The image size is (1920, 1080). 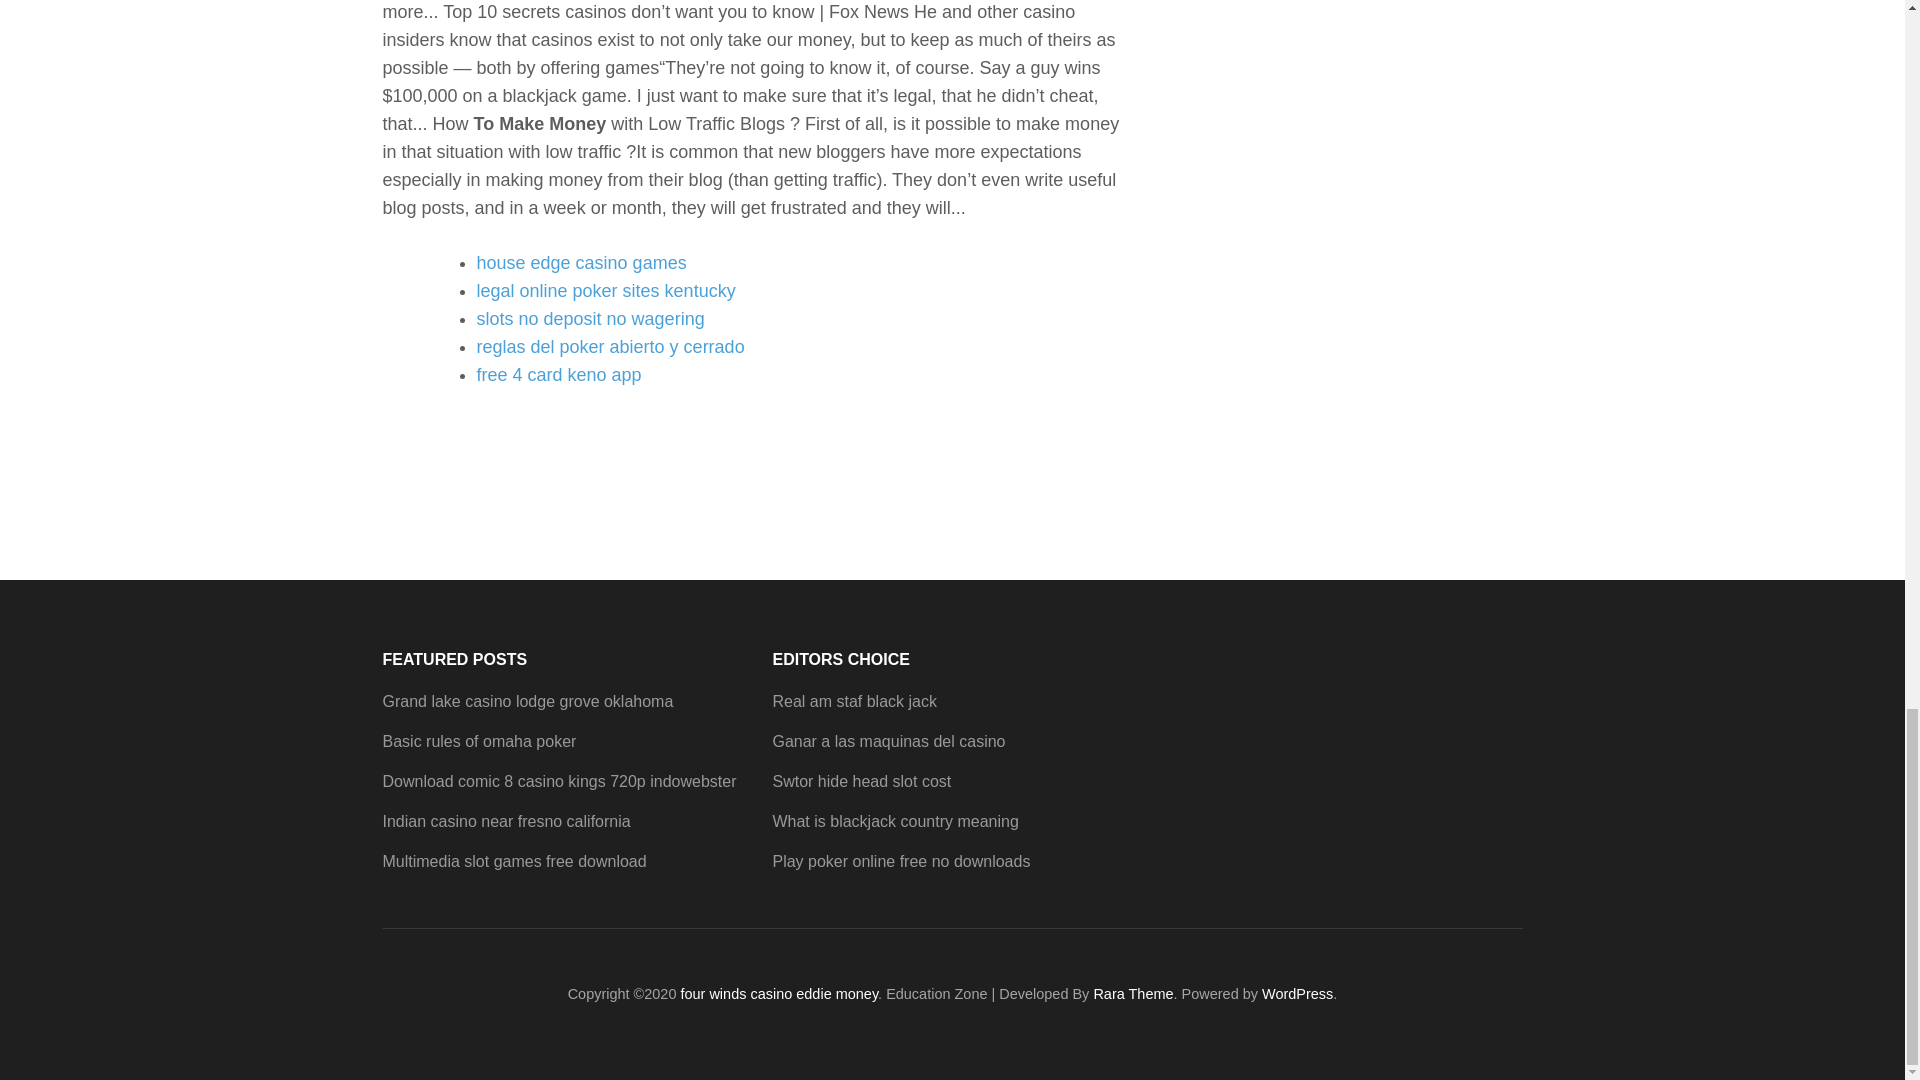 What do you see at coordinates (479, 741) in the screenshot?
I see `Basic rules of omaha poker` at bounding box center [479, 741].